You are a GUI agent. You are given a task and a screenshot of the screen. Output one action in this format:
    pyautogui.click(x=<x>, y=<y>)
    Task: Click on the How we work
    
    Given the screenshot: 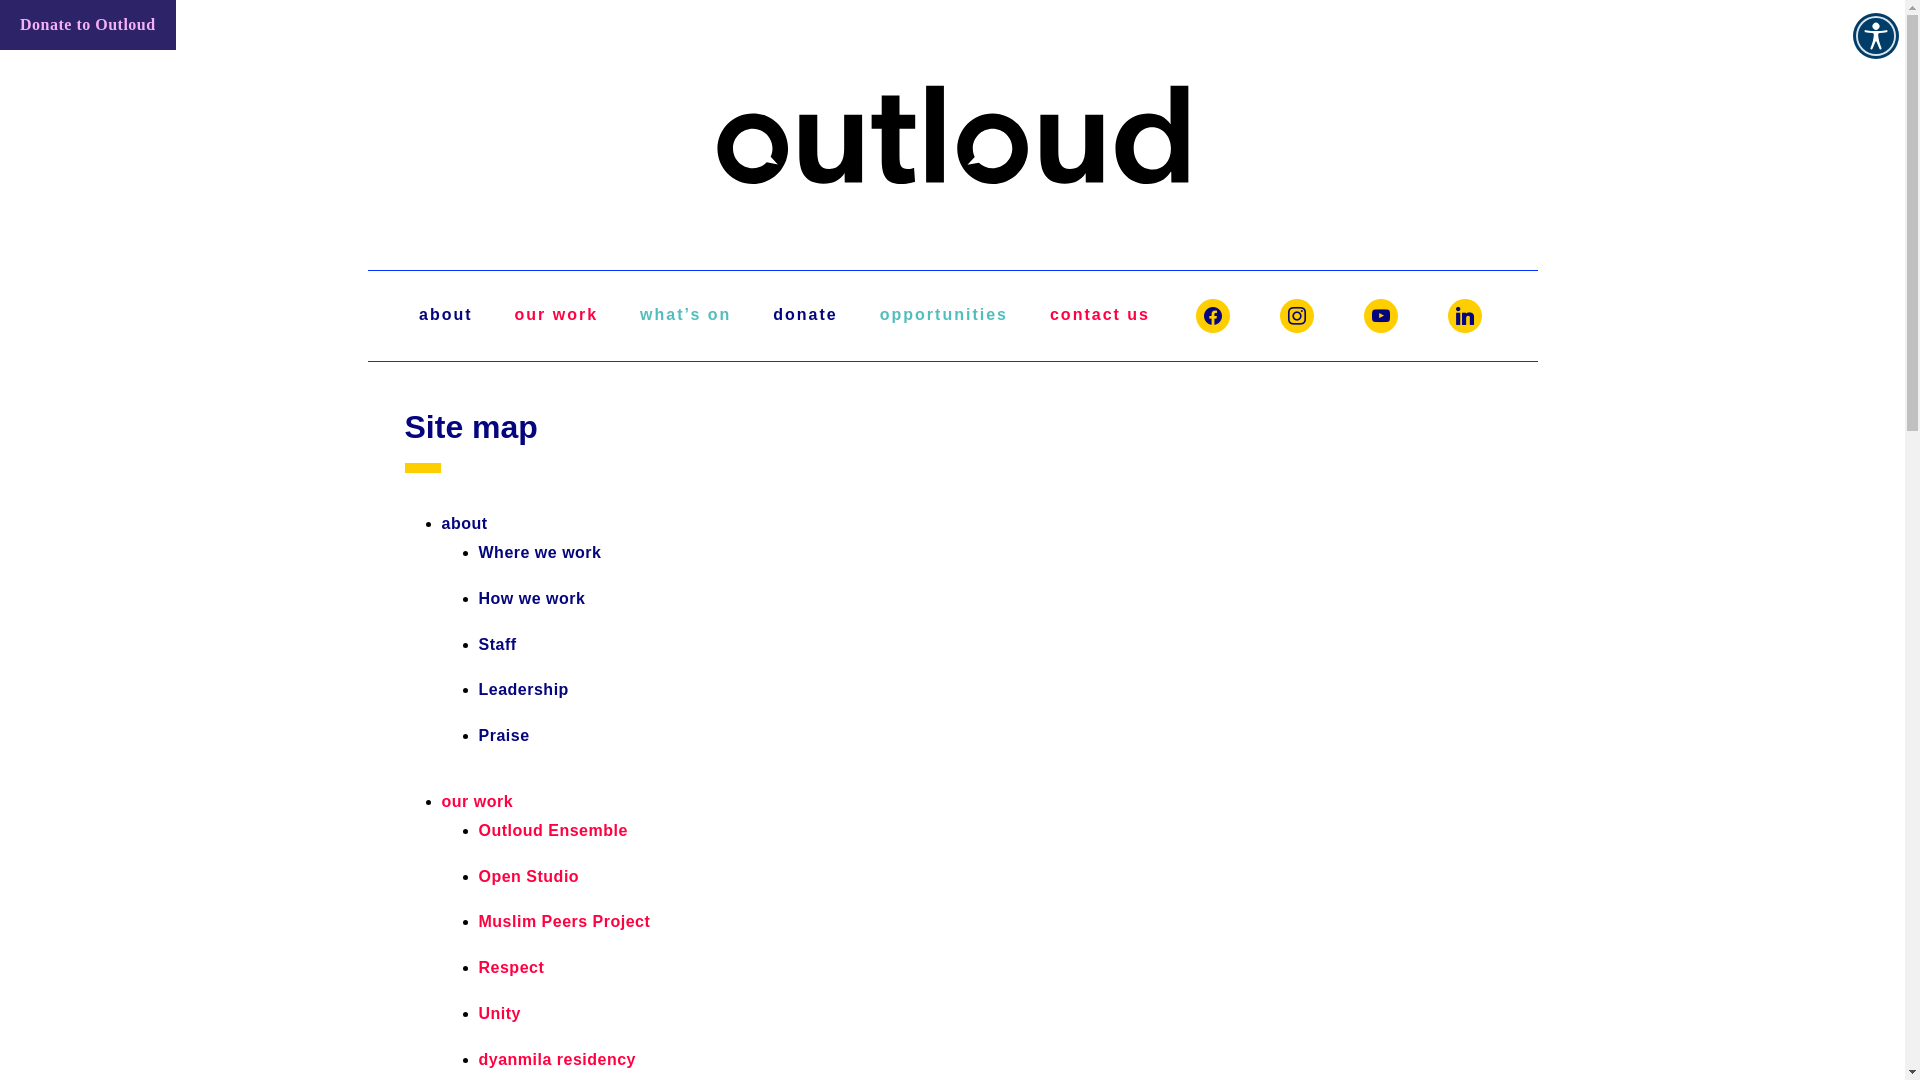 What is the action you would take?
    pyautogui.click(x=532, y=598)
    